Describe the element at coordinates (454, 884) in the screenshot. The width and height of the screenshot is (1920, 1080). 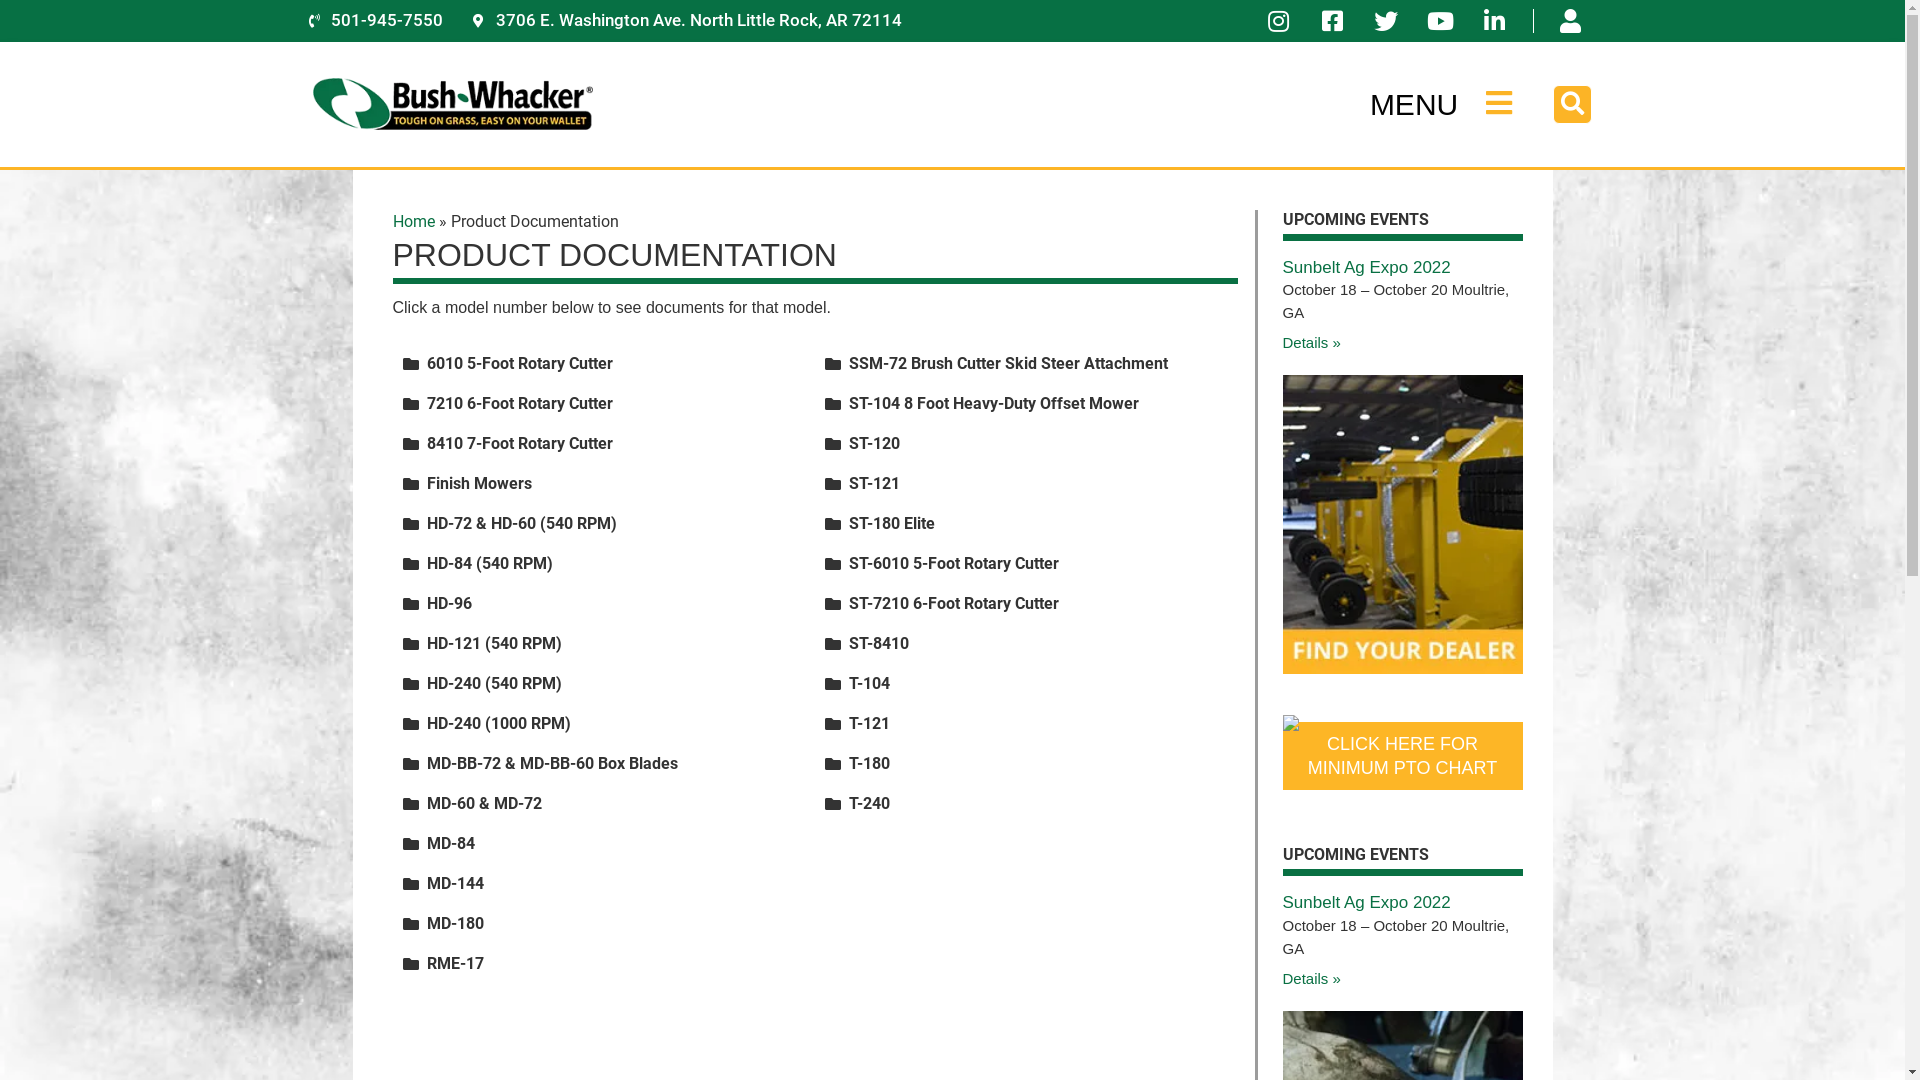
I see `MD-144` at that location.